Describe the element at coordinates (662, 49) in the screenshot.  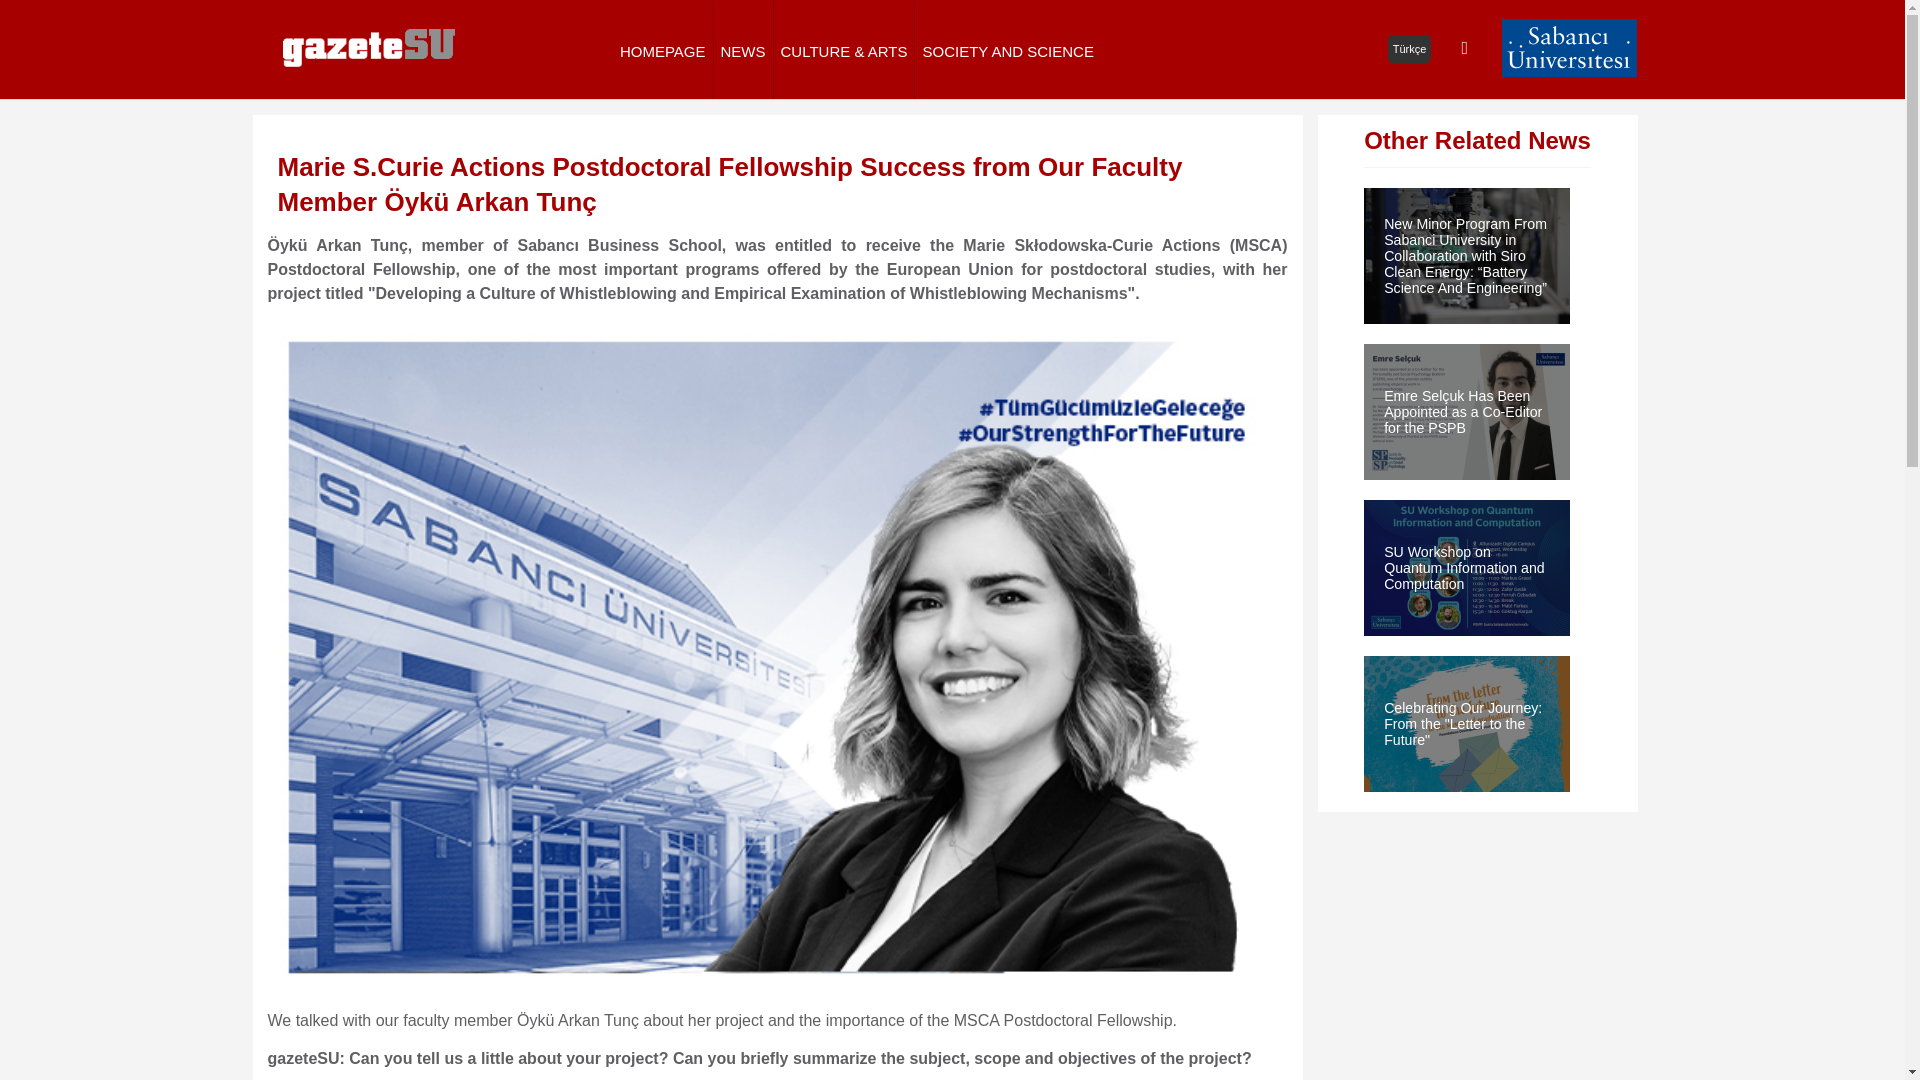
I see `HOMEPAGE` at that location.